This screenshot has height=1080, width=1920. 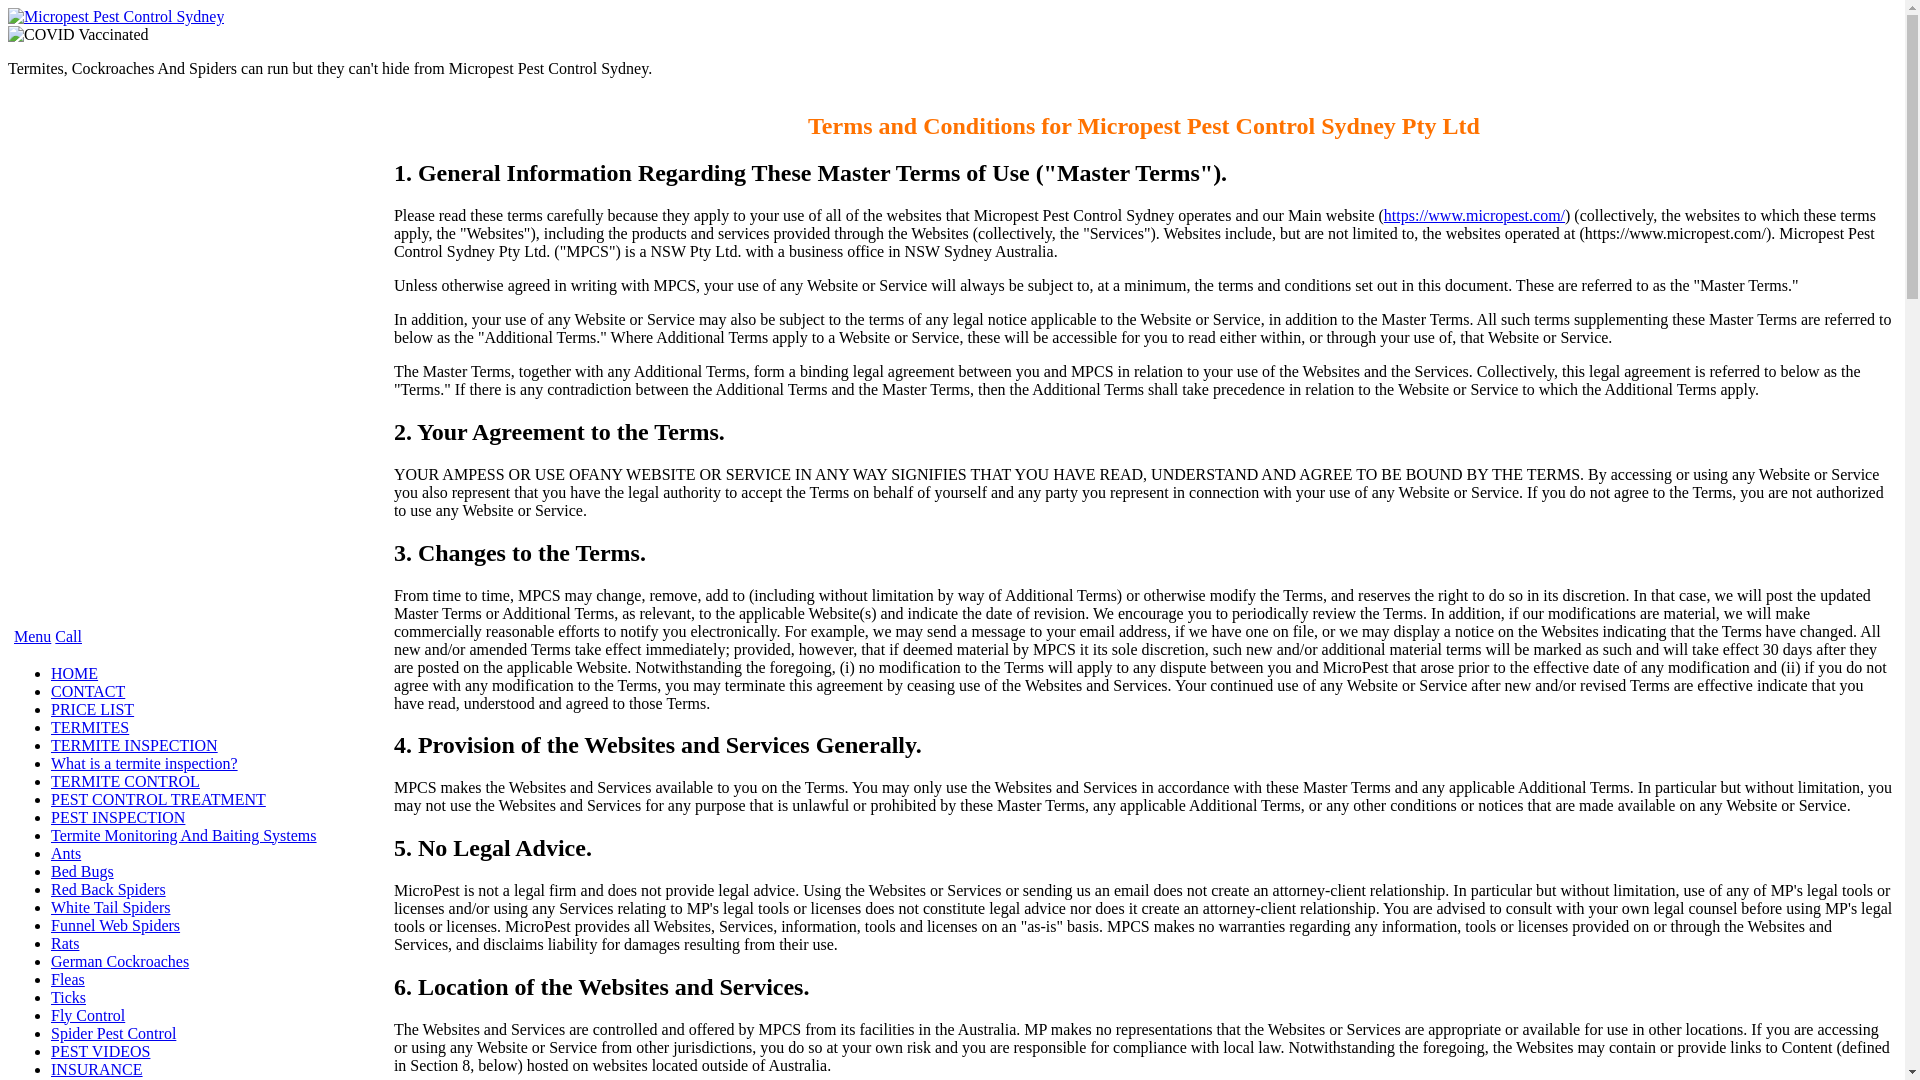 What do you see at coordinates (85, 1079) in the screenshot?
I see `LICENCE` at bounding box center [85, 1079].